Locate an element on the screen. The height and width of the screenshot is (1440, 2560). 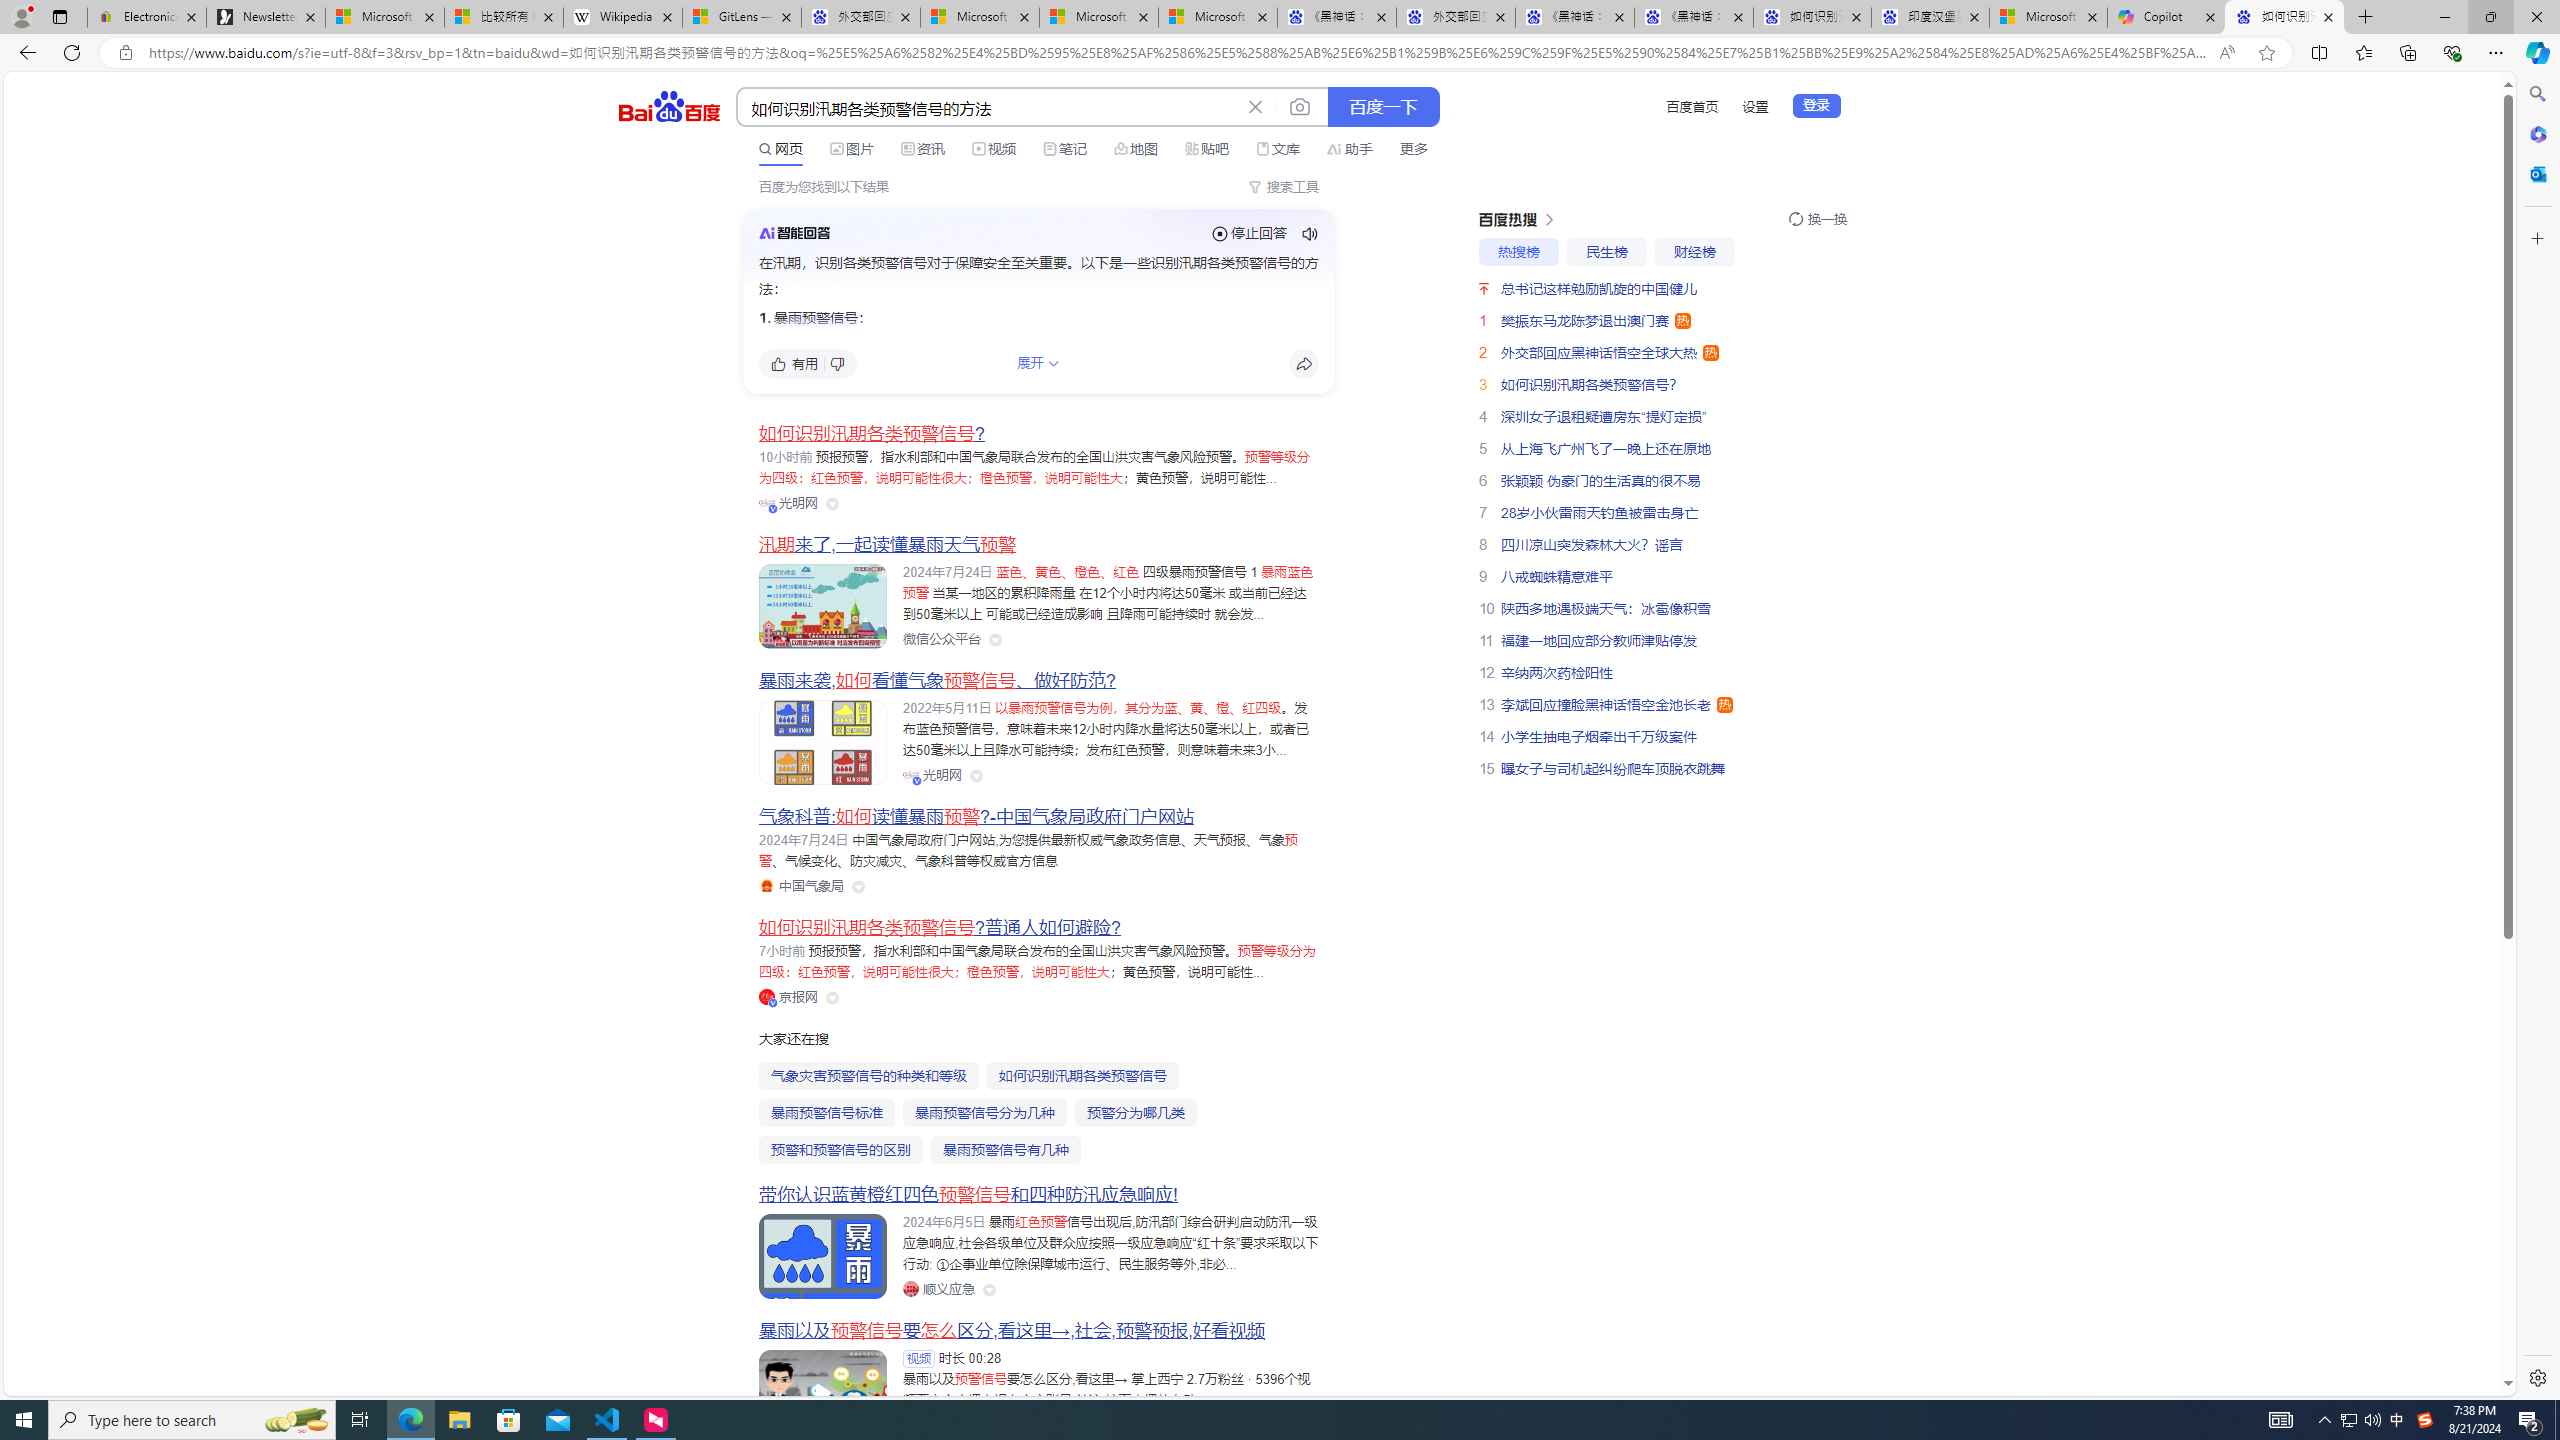
Tab actions menu is located at coordinates (60, 16).